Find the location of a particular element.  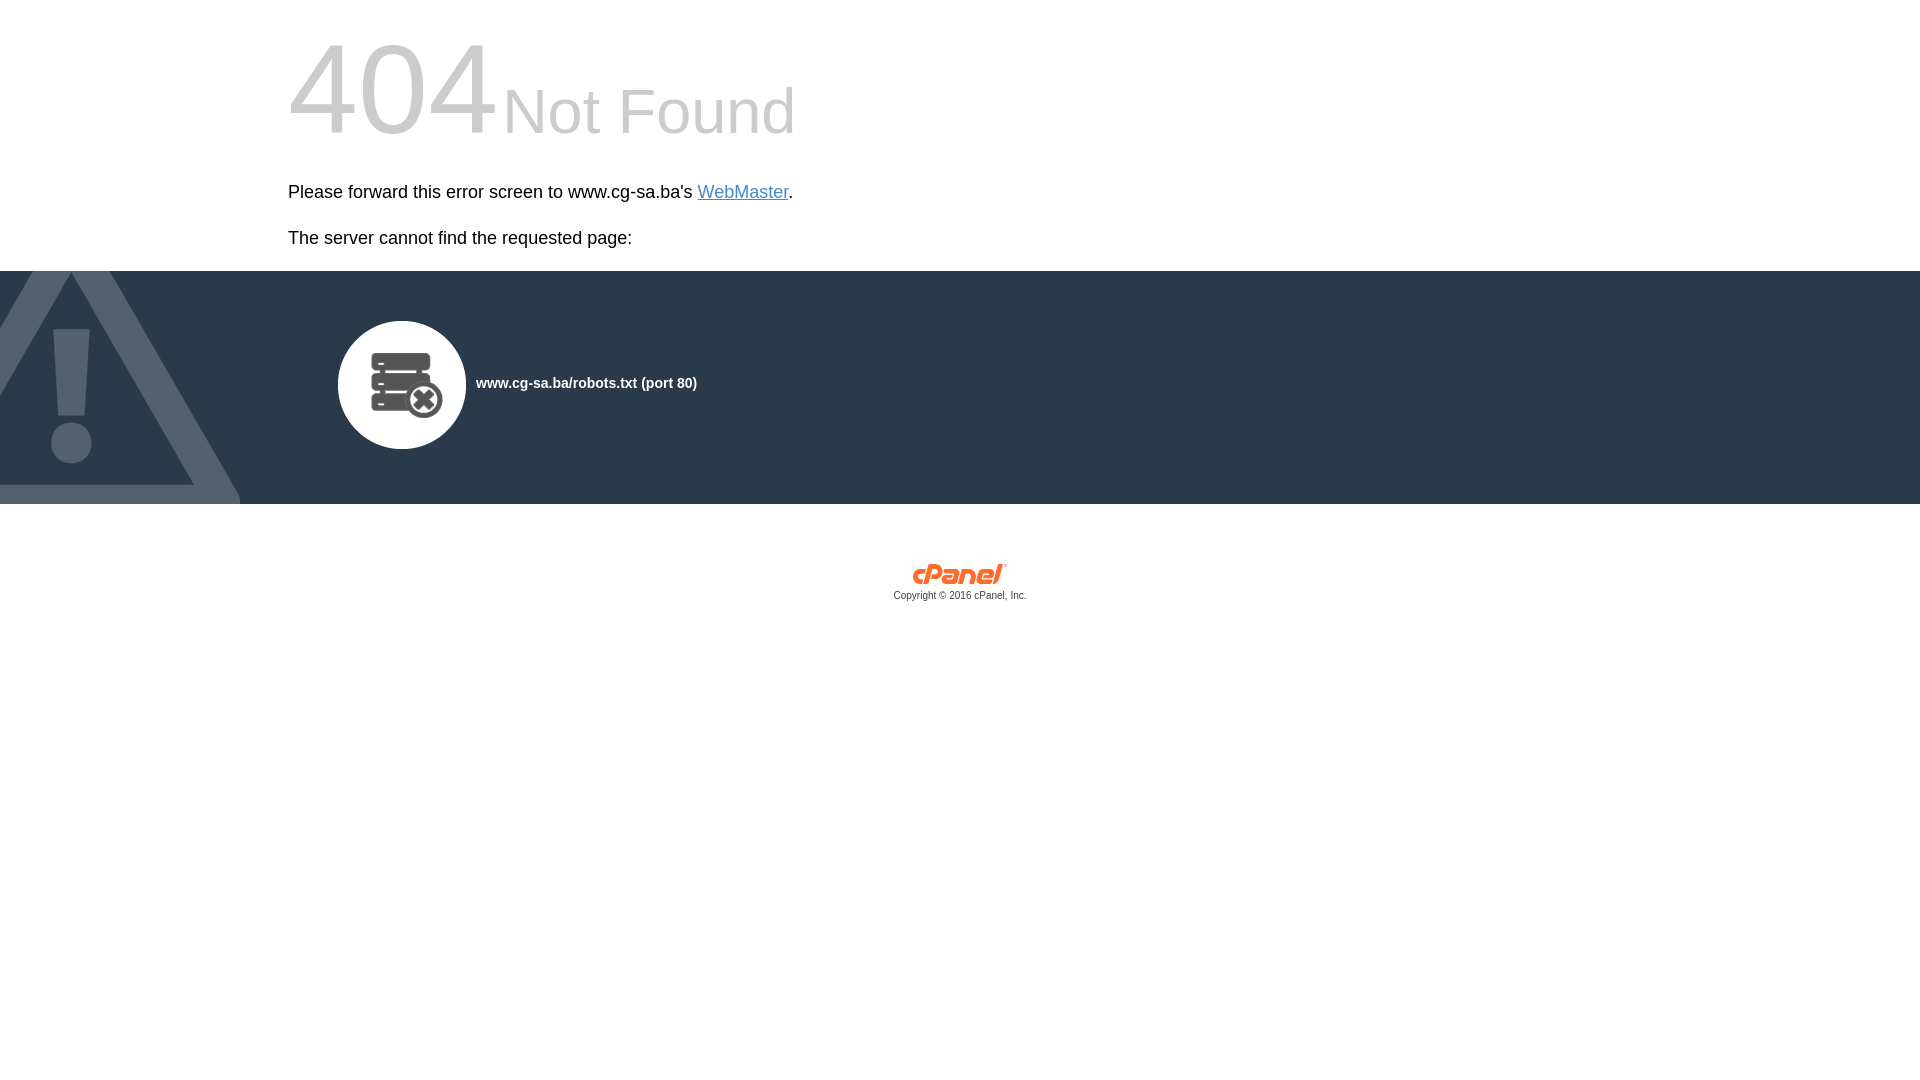

WebMaster is located at coordinates (744, 192).